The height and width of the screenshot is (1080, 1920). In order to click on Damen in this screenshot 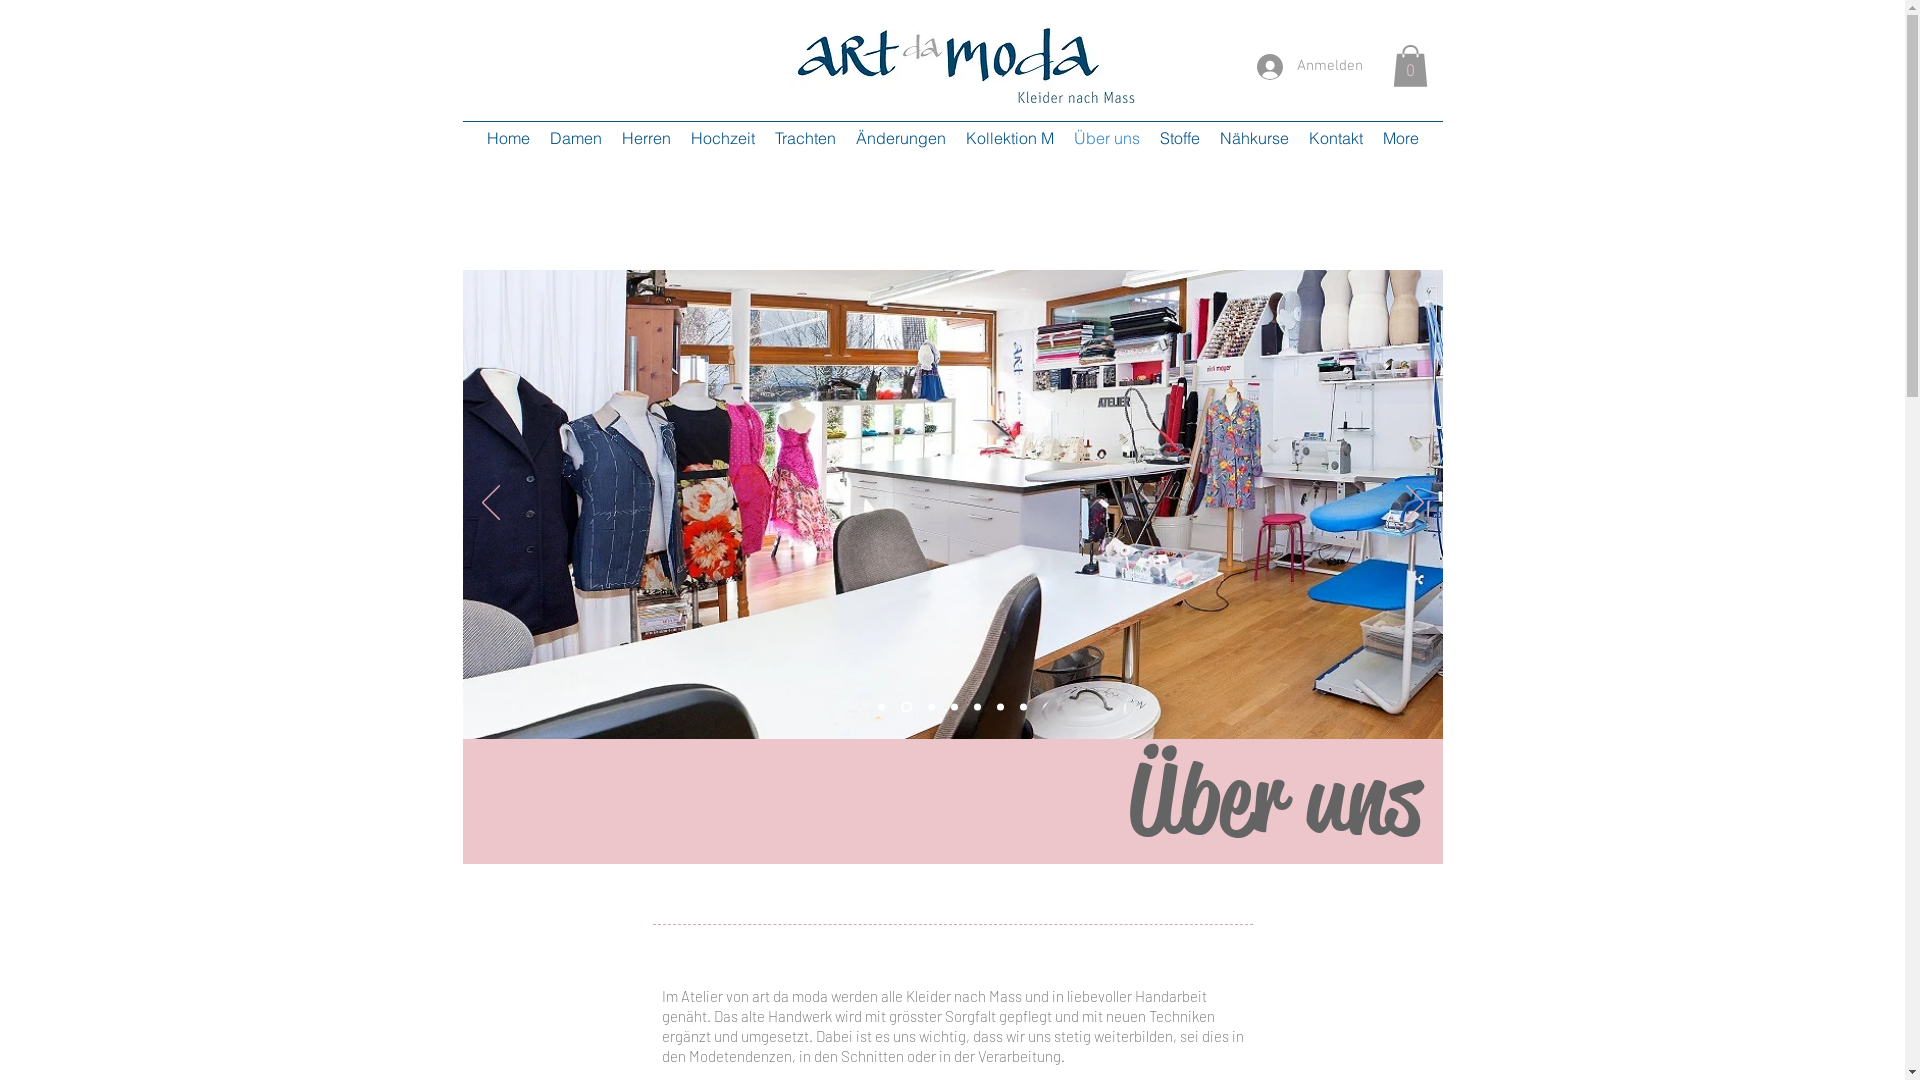, I will do `click(576, 138)`.